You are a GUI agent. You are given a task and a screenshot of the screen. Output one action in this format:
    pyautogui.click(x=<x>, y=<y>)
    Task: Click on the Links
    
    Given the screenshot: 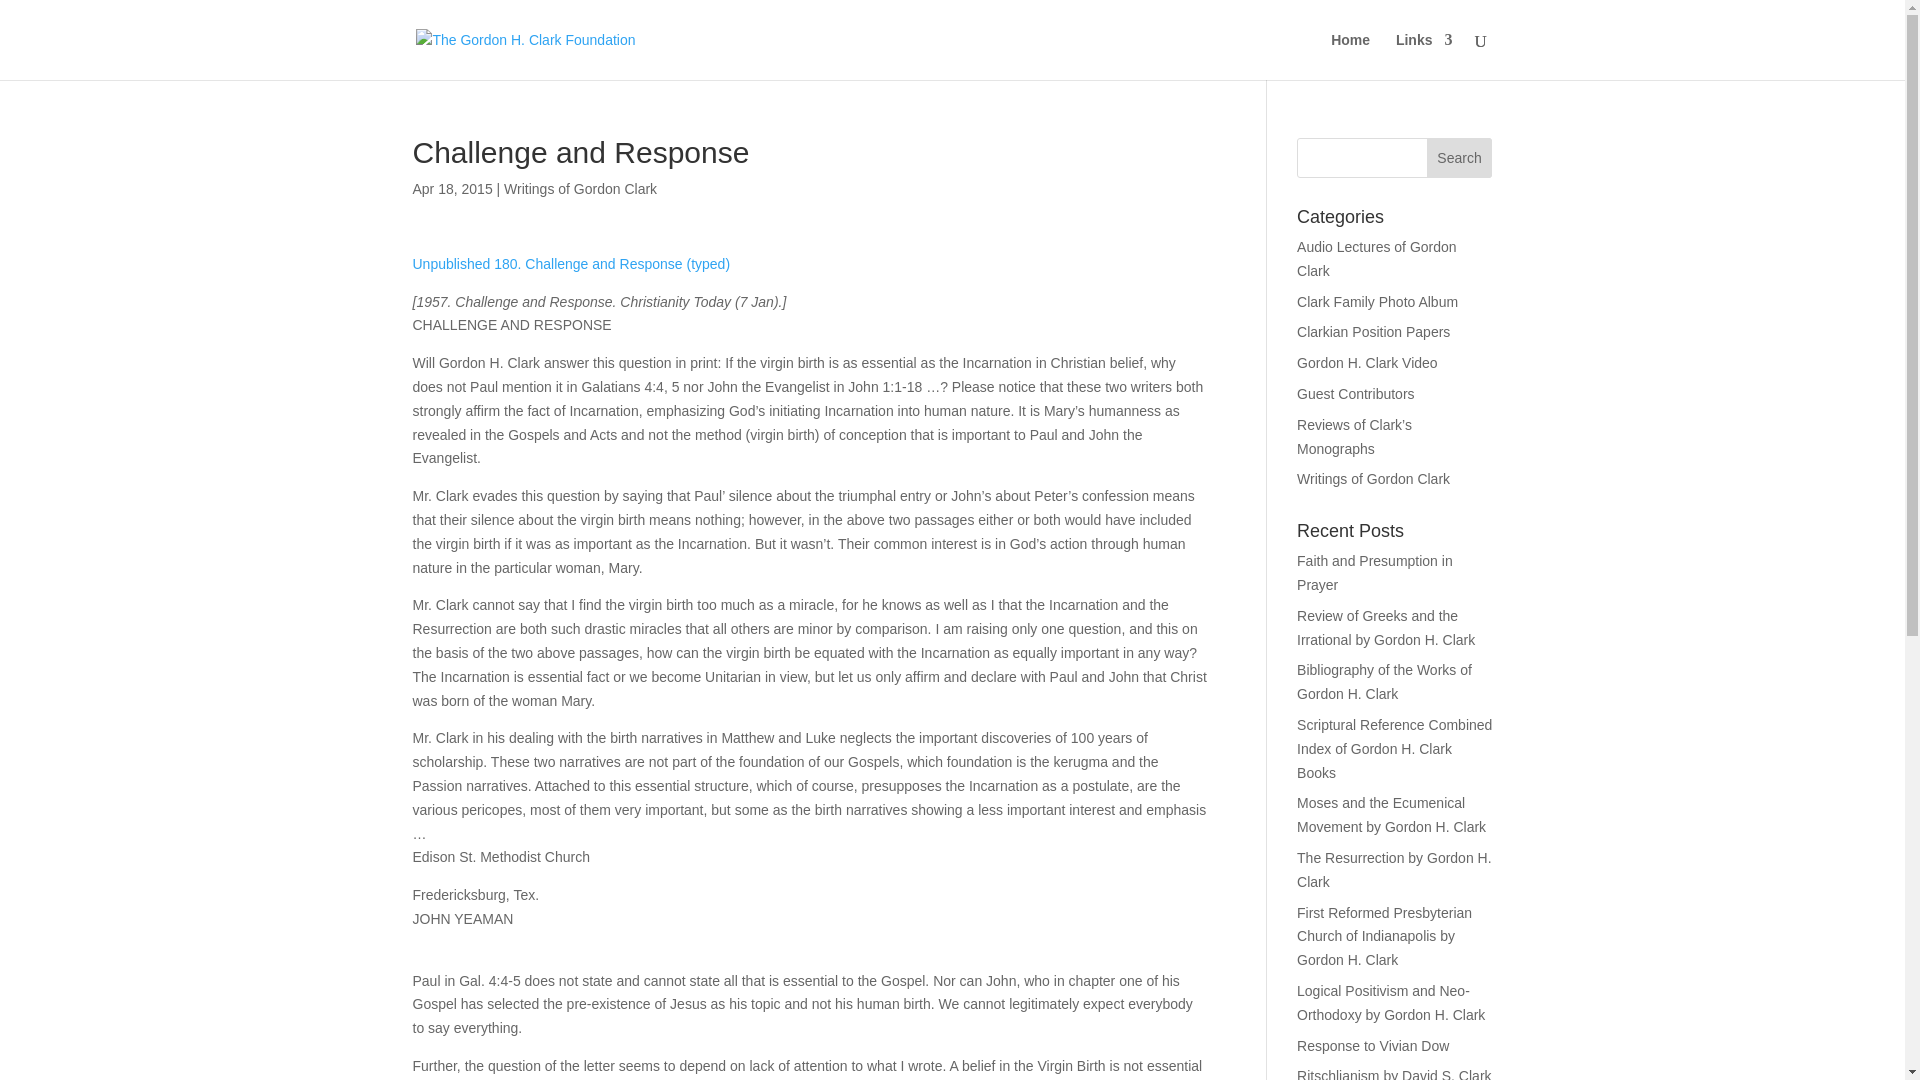 What is the action you would take?
    pyautogui.click(x=1424, y=56)
    